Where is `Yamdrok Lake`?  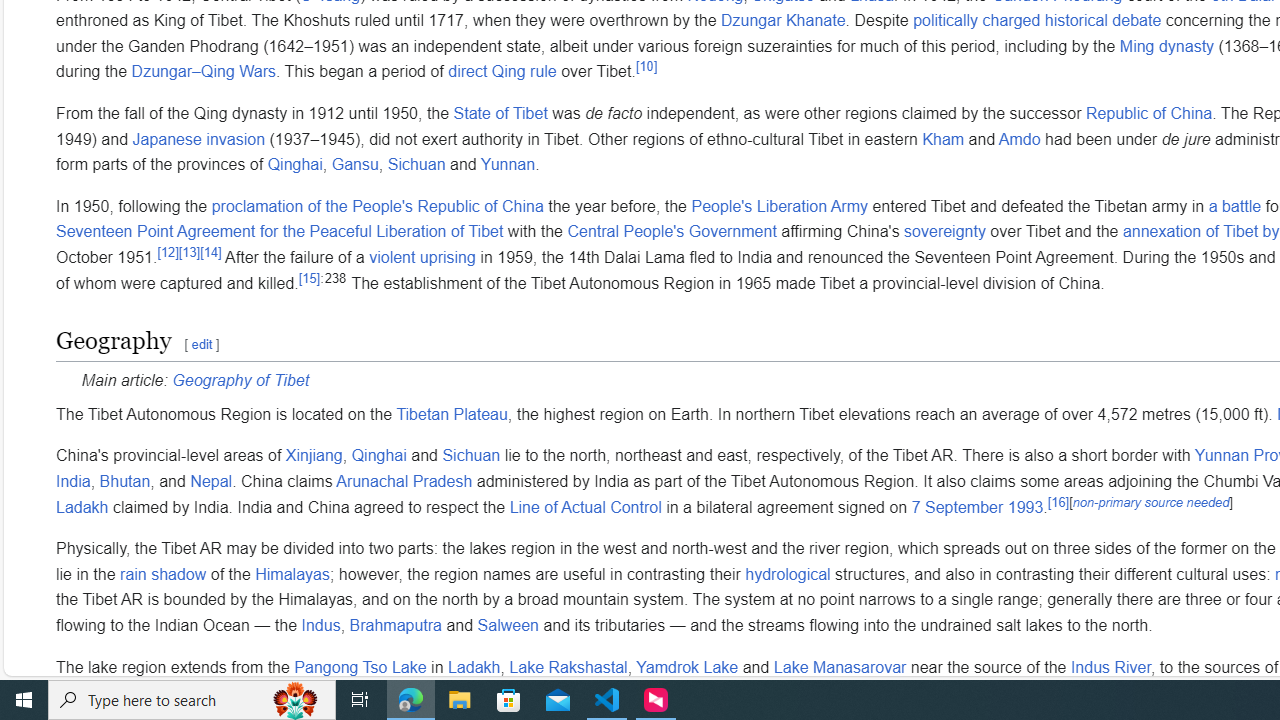 Yamdrok Lake is located at coordinates (687, 667).